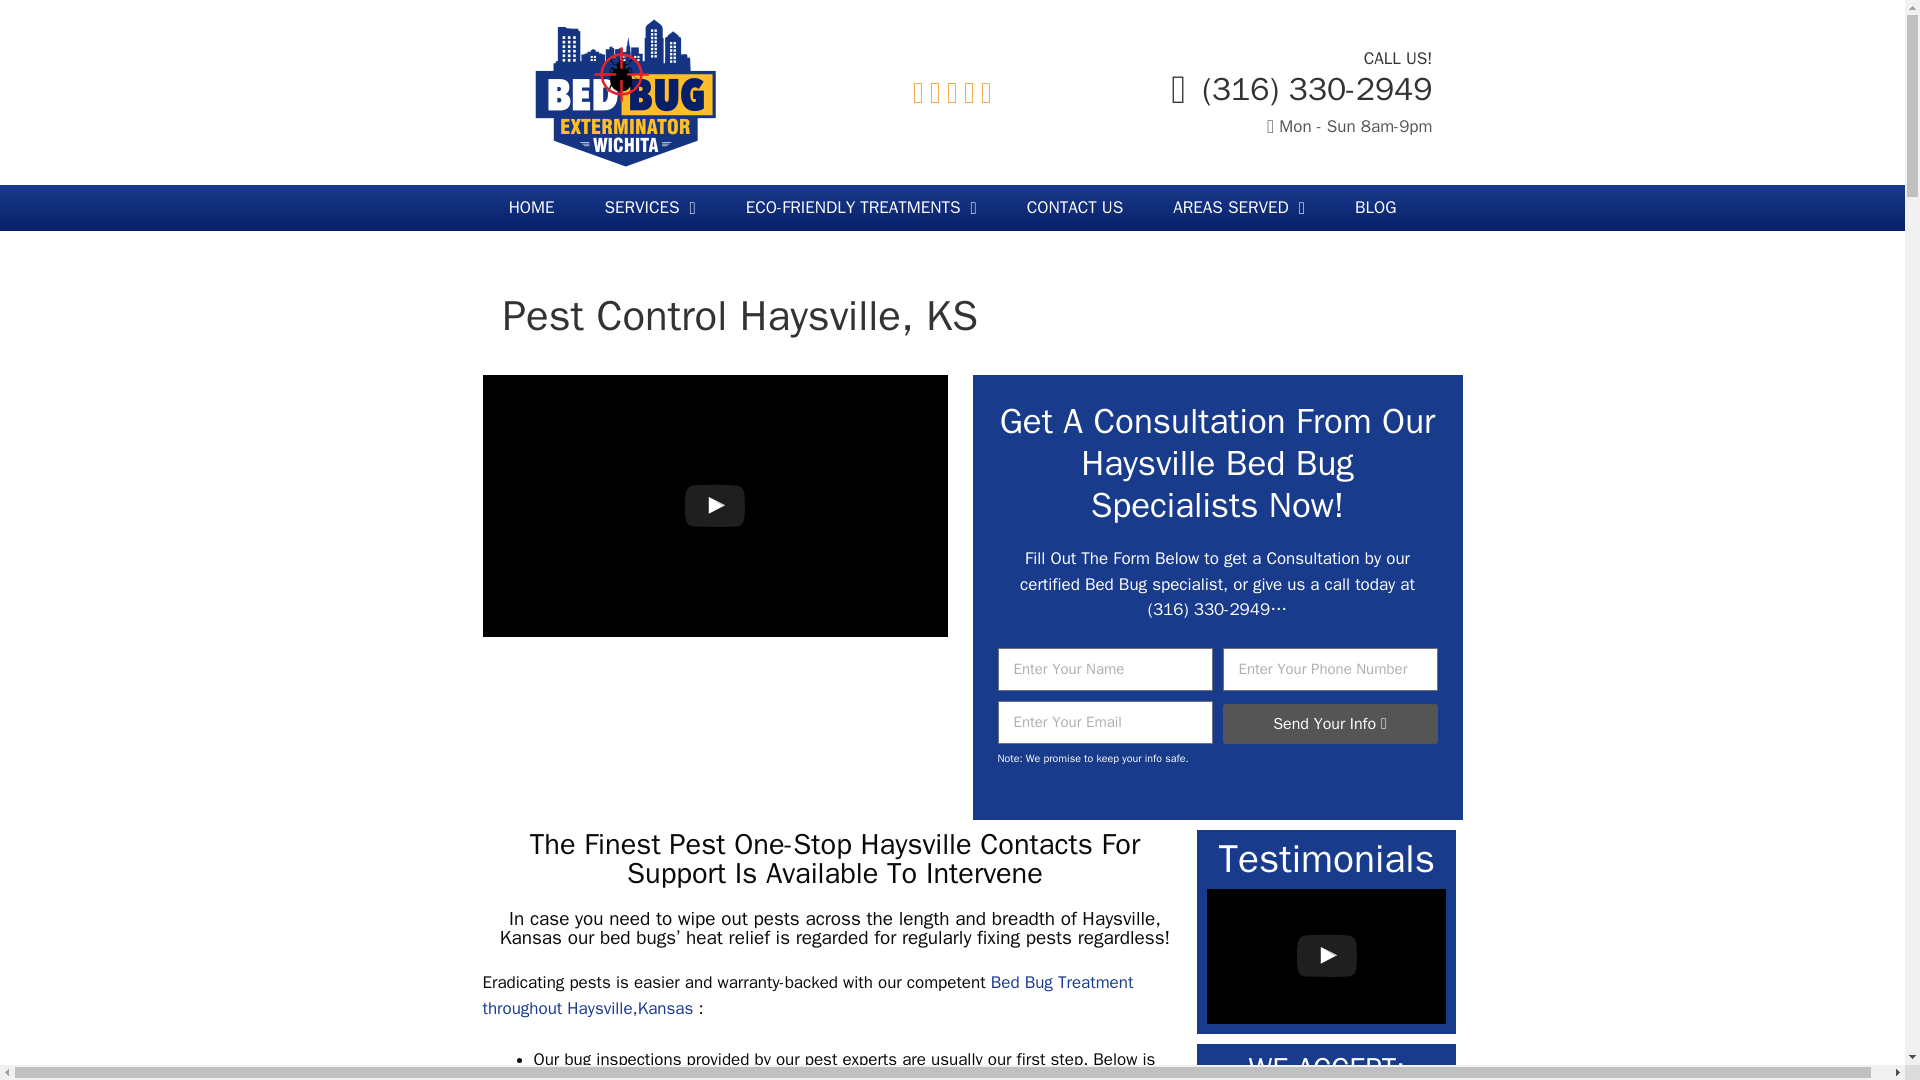  Describe the element at coordinates (862, 208) in the screenshot. I see `ECO-FRIENDLY TREATMENTS` at that location.